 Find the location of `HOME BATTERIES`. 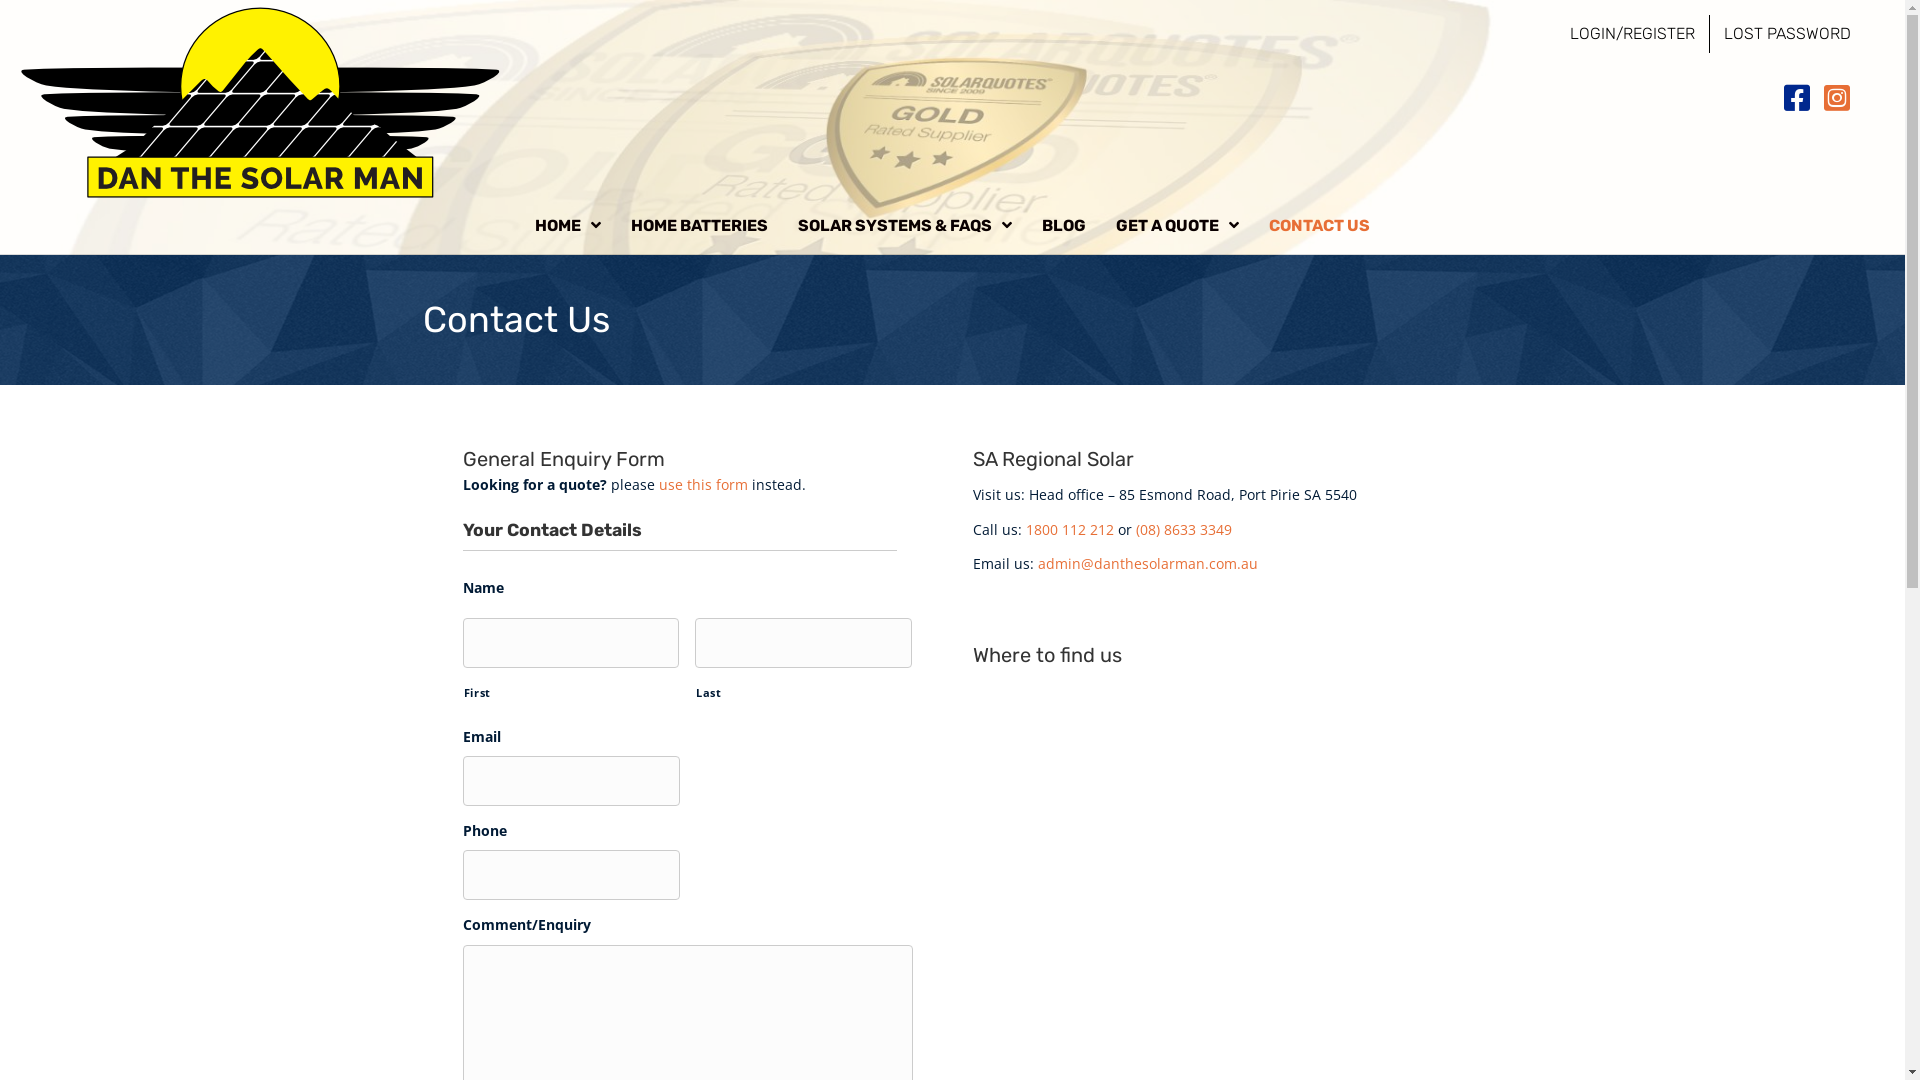

HOME BATTERIES is located at coordinates (700, 226).